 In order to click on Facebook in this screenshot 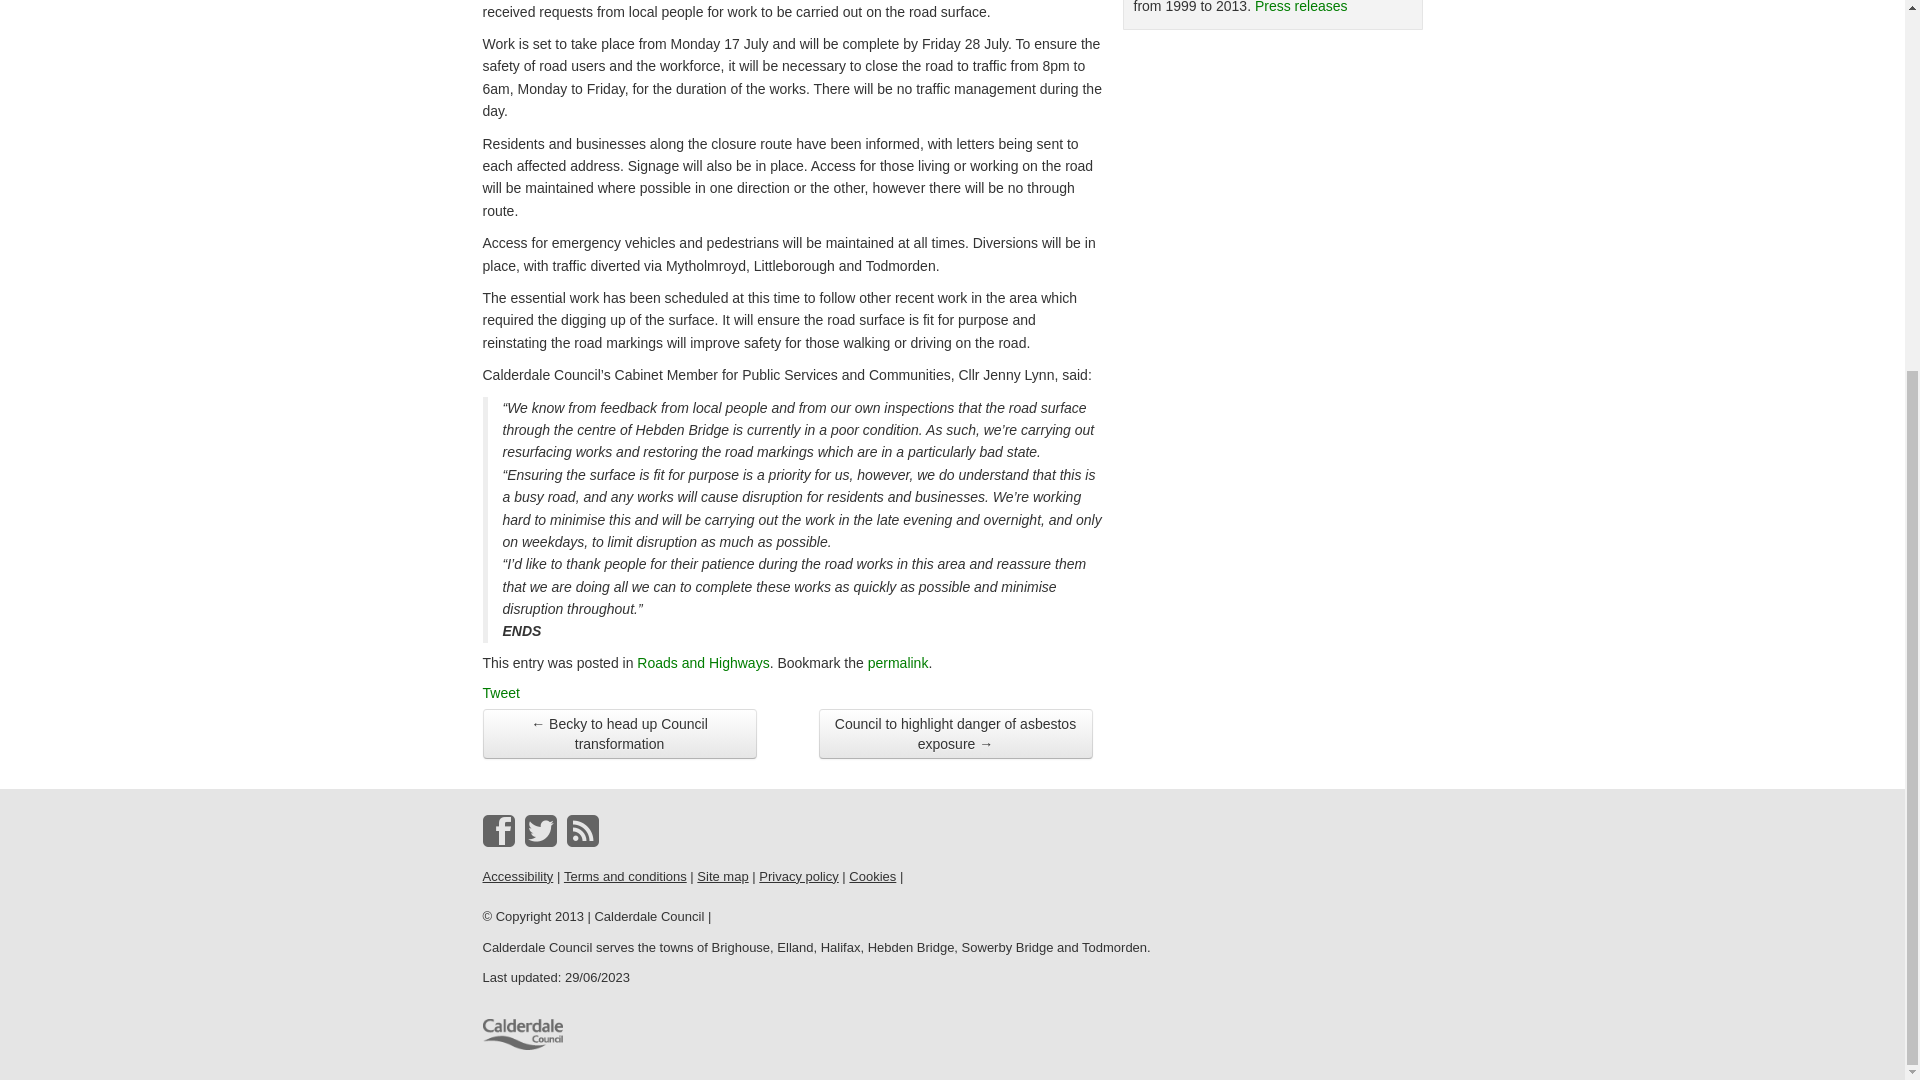, I will do `click(498, 830)`.